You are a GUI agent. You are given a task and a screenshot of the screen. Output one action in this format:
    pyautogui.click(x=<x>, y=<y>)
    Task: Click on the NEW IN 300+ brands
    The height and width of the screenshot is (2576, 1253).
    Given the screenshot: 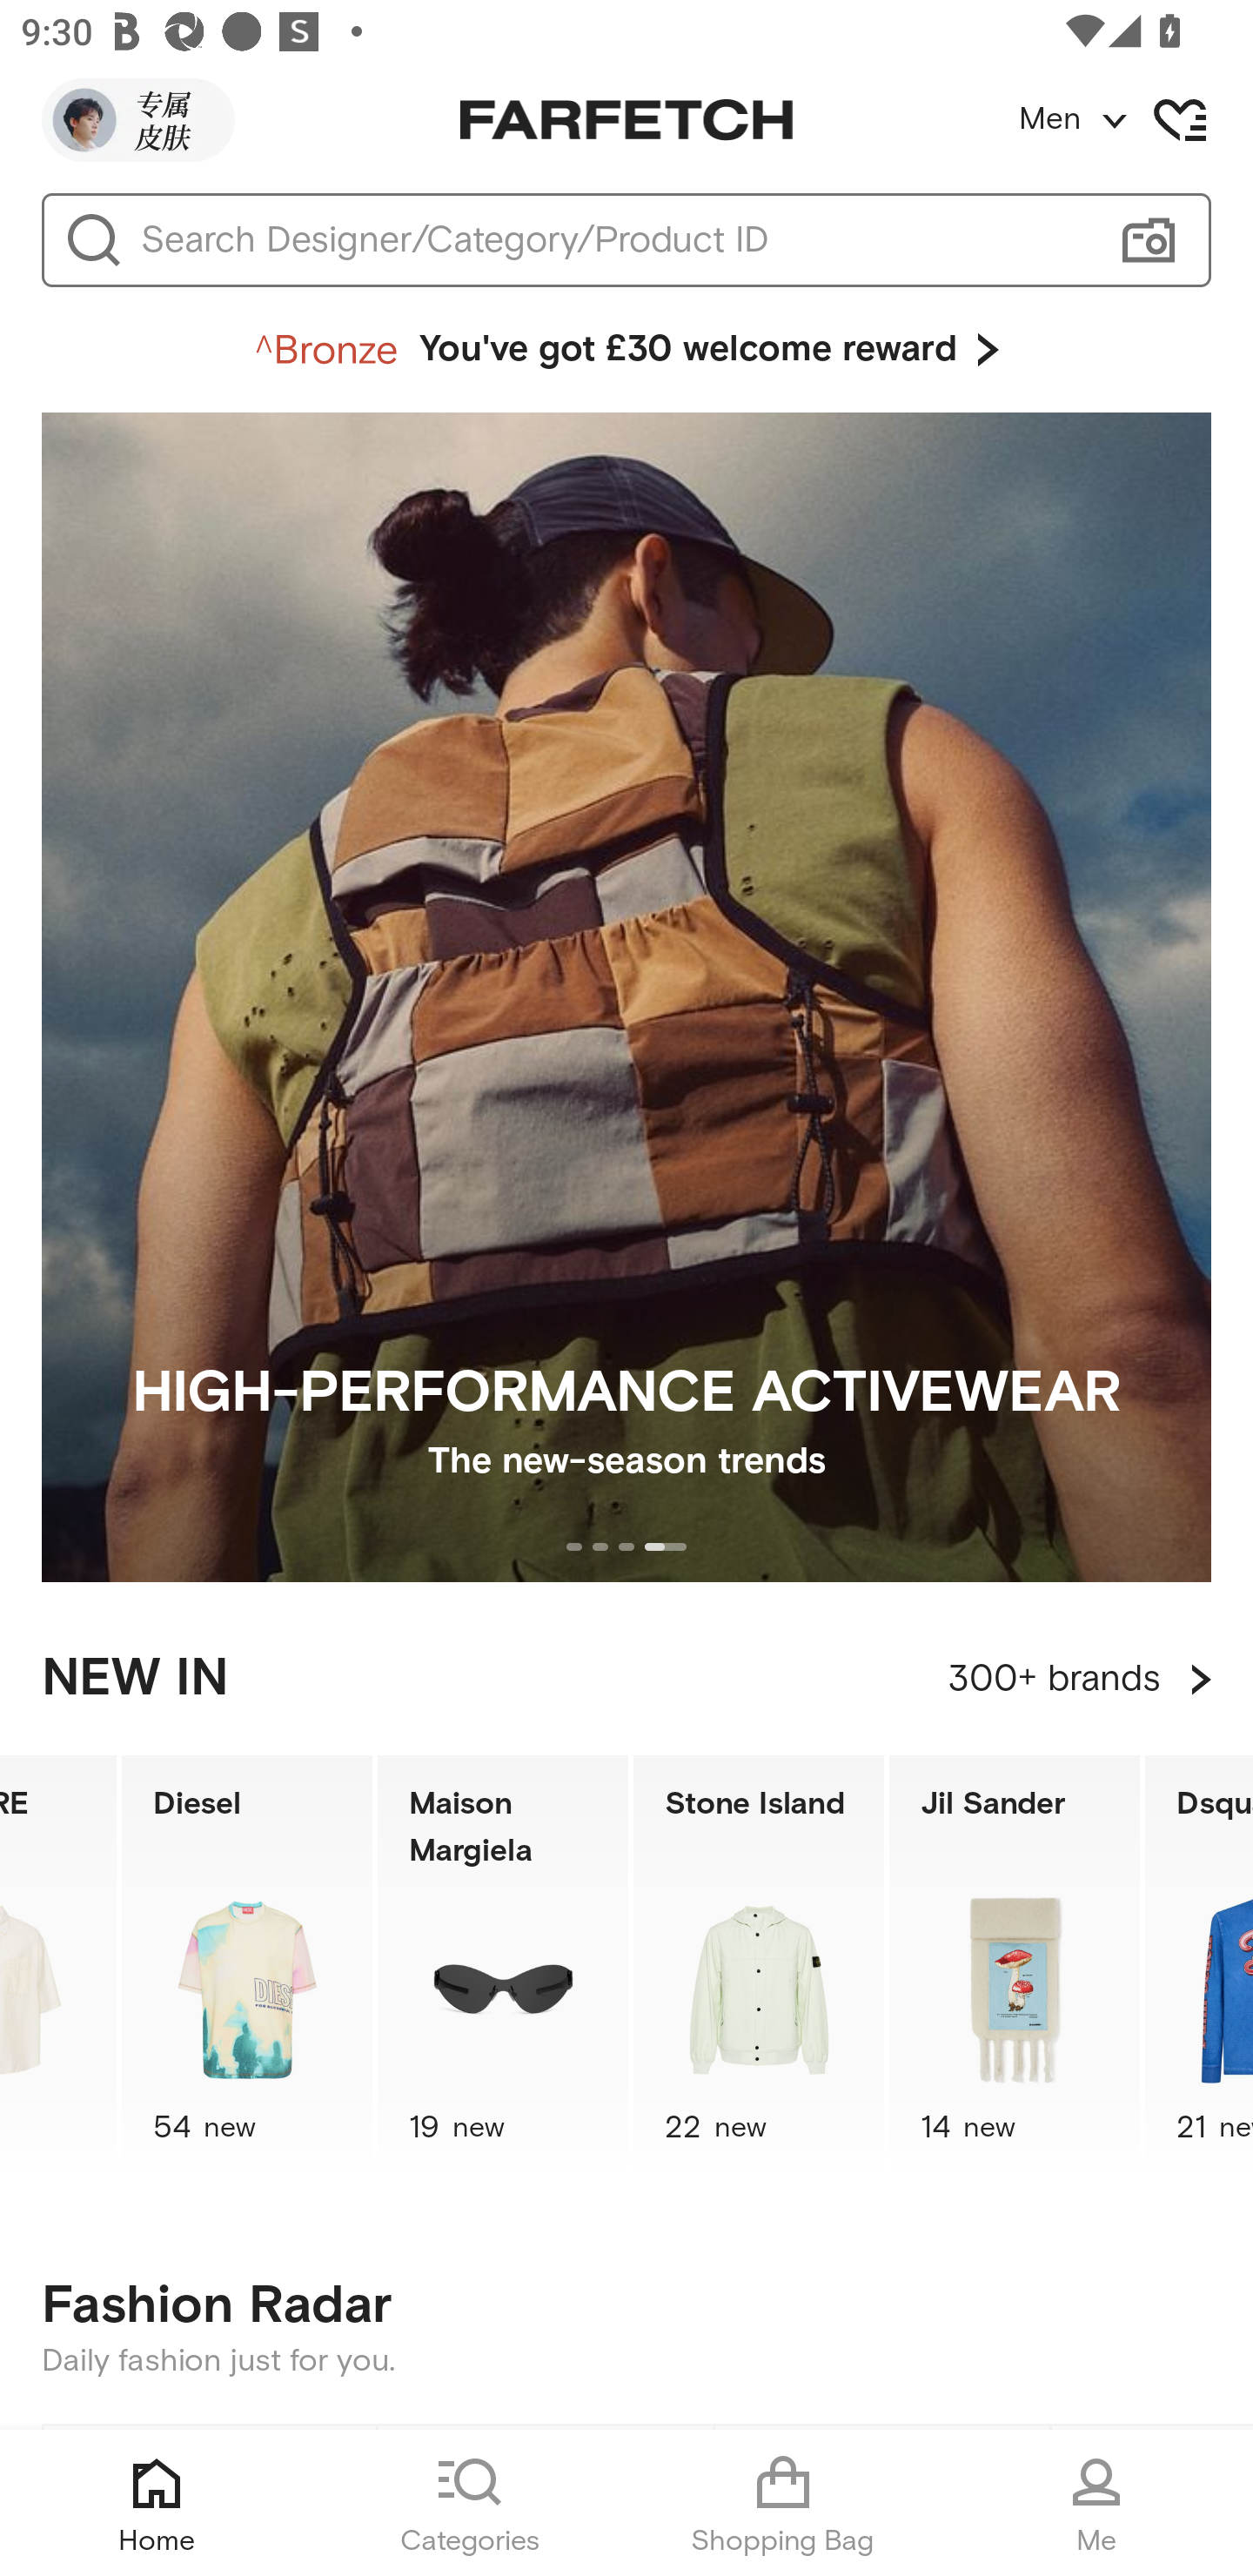 What is the action you would take?
    pyautogui.click(x=626, y=1679)
    